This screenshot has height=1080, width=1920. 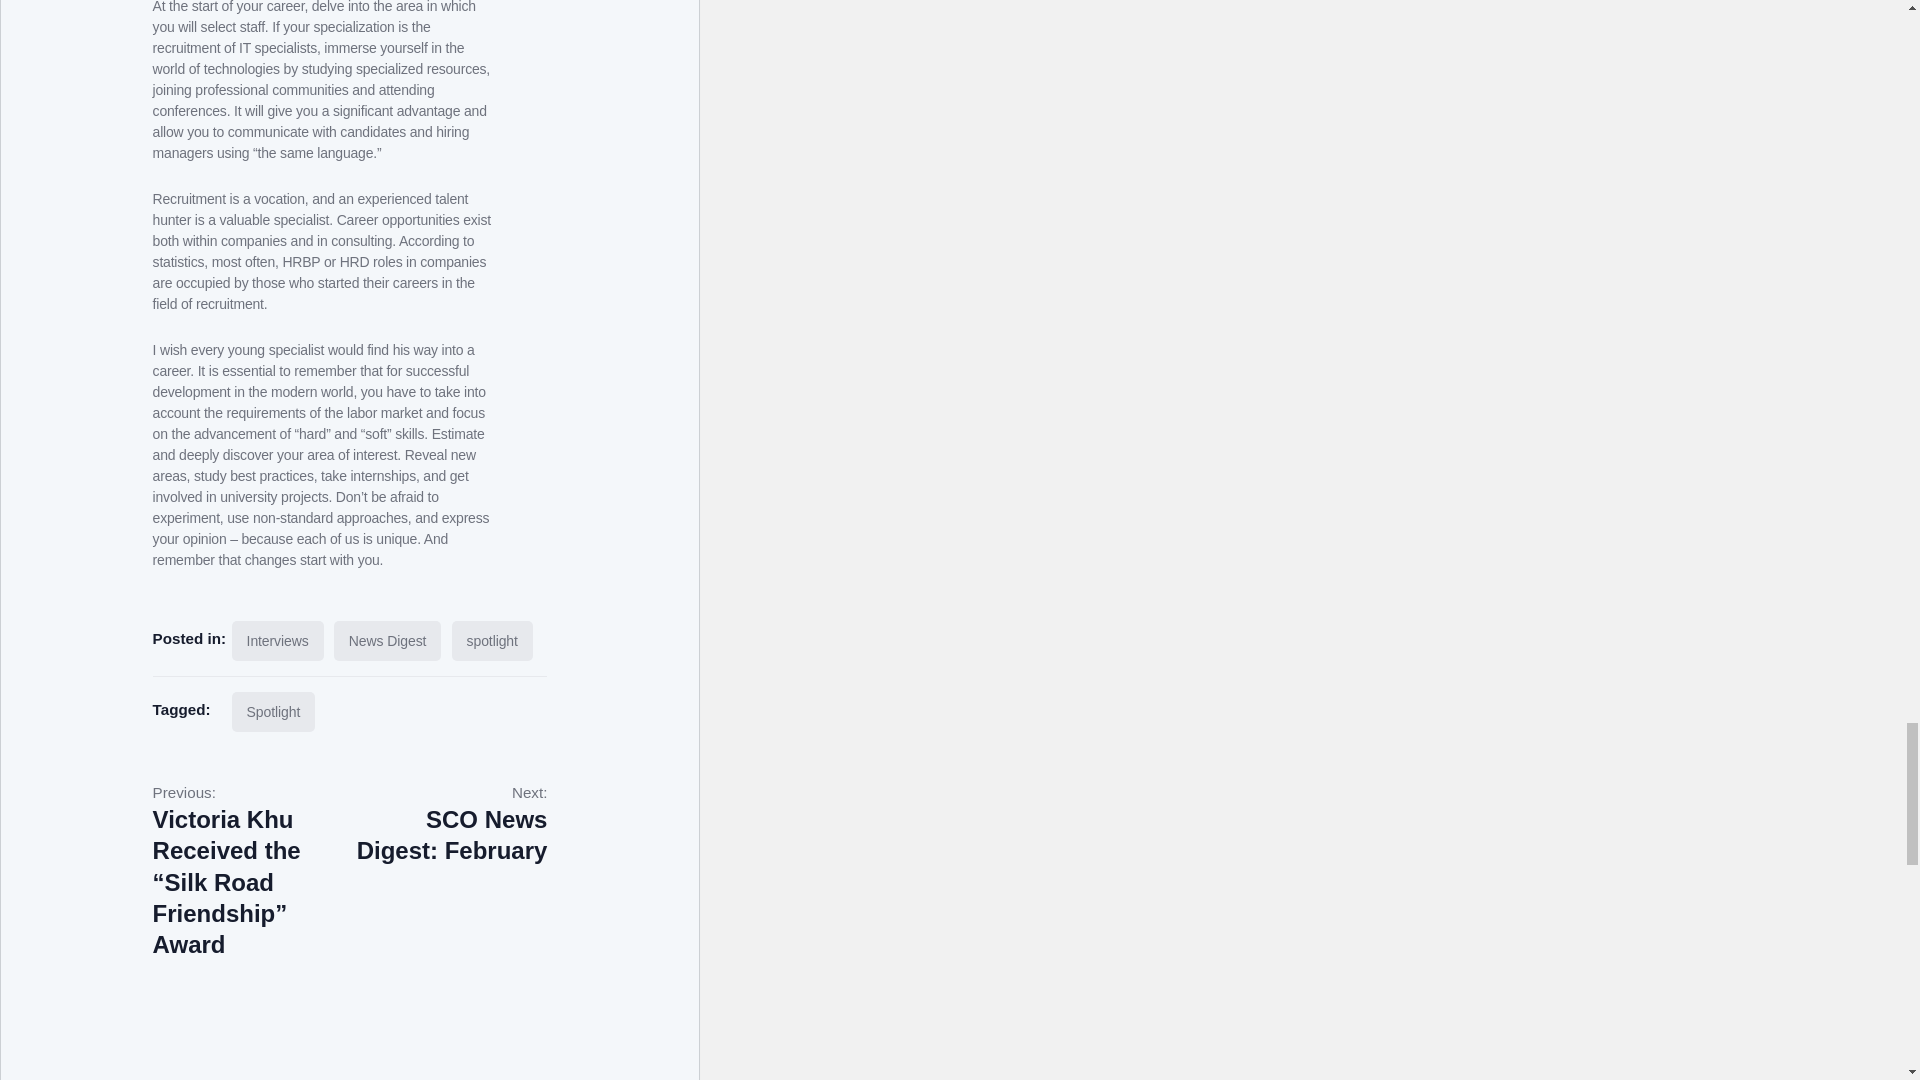 What do you see at coordinates (278, 639) in the screenshot?
I see `Interviews` at bounding box center [278, 639].